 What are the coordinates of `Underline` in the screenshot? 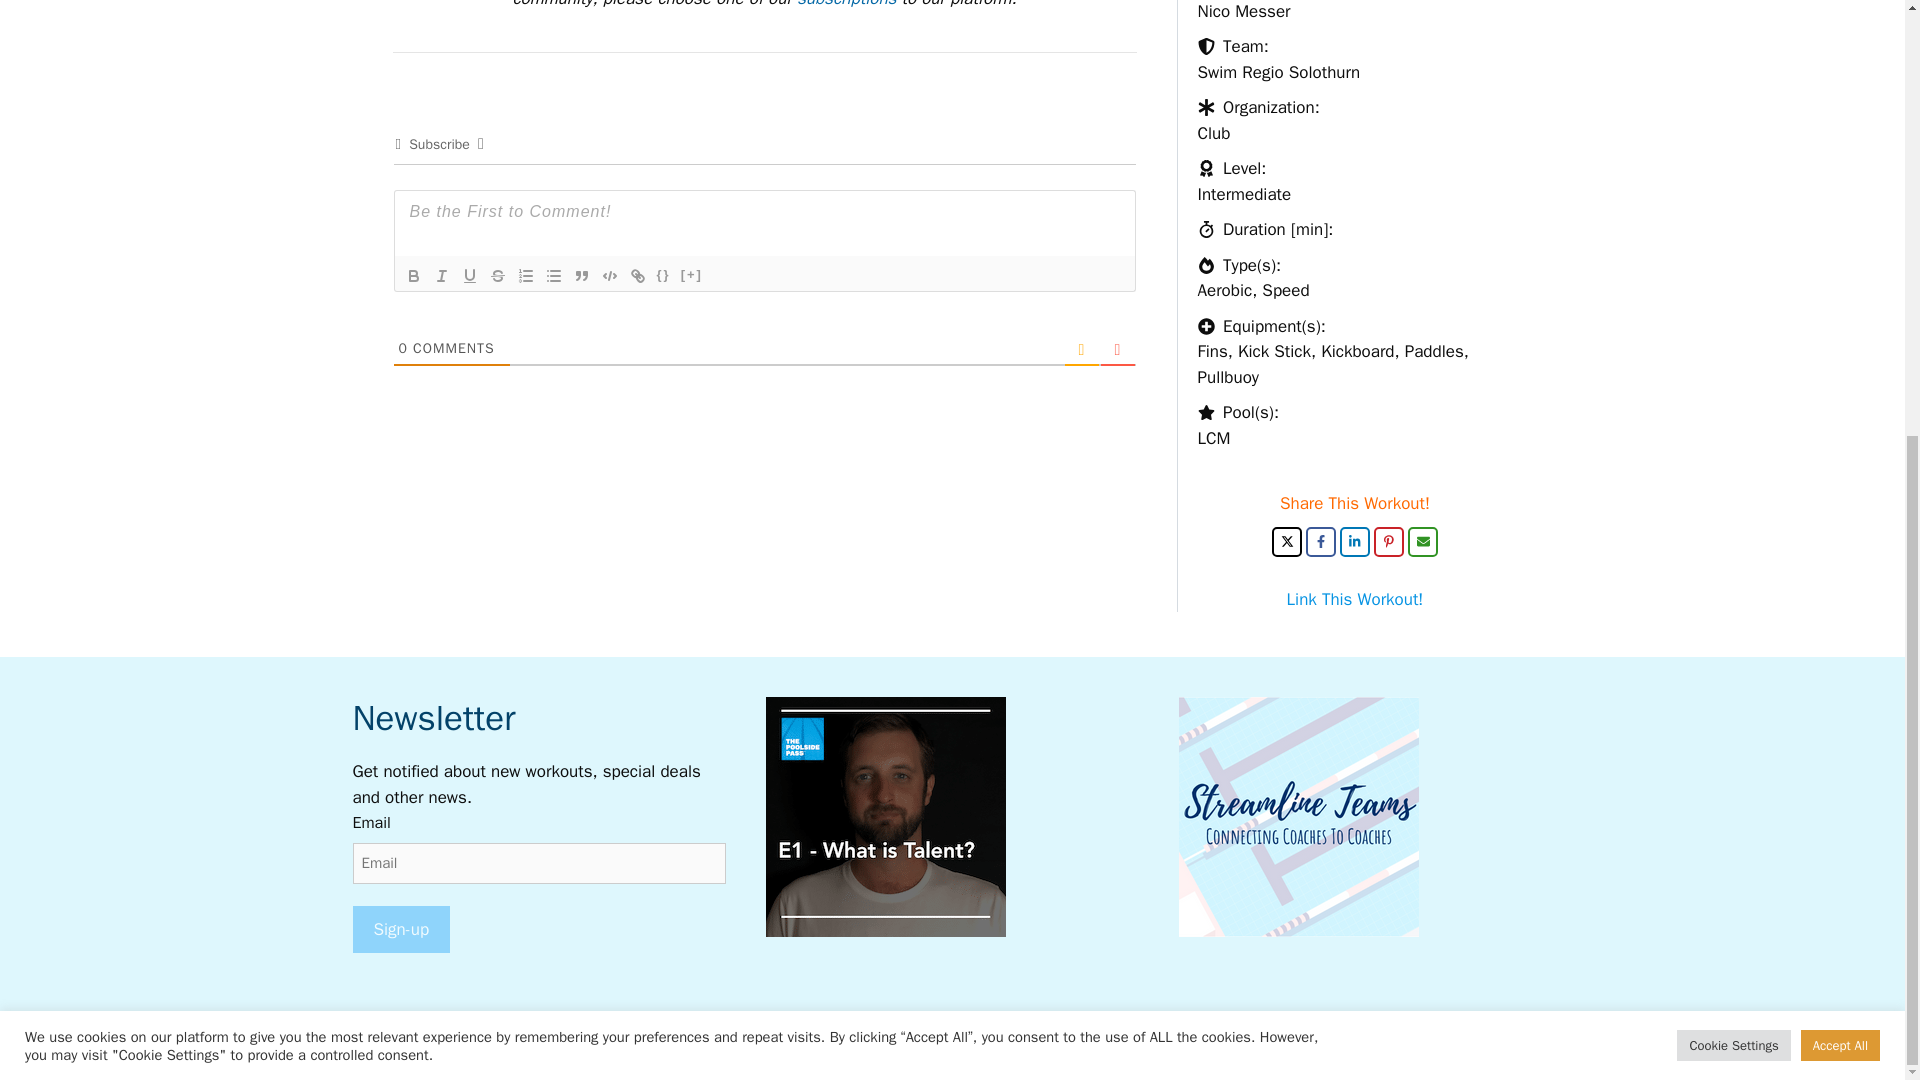 It's located at (470, 276).